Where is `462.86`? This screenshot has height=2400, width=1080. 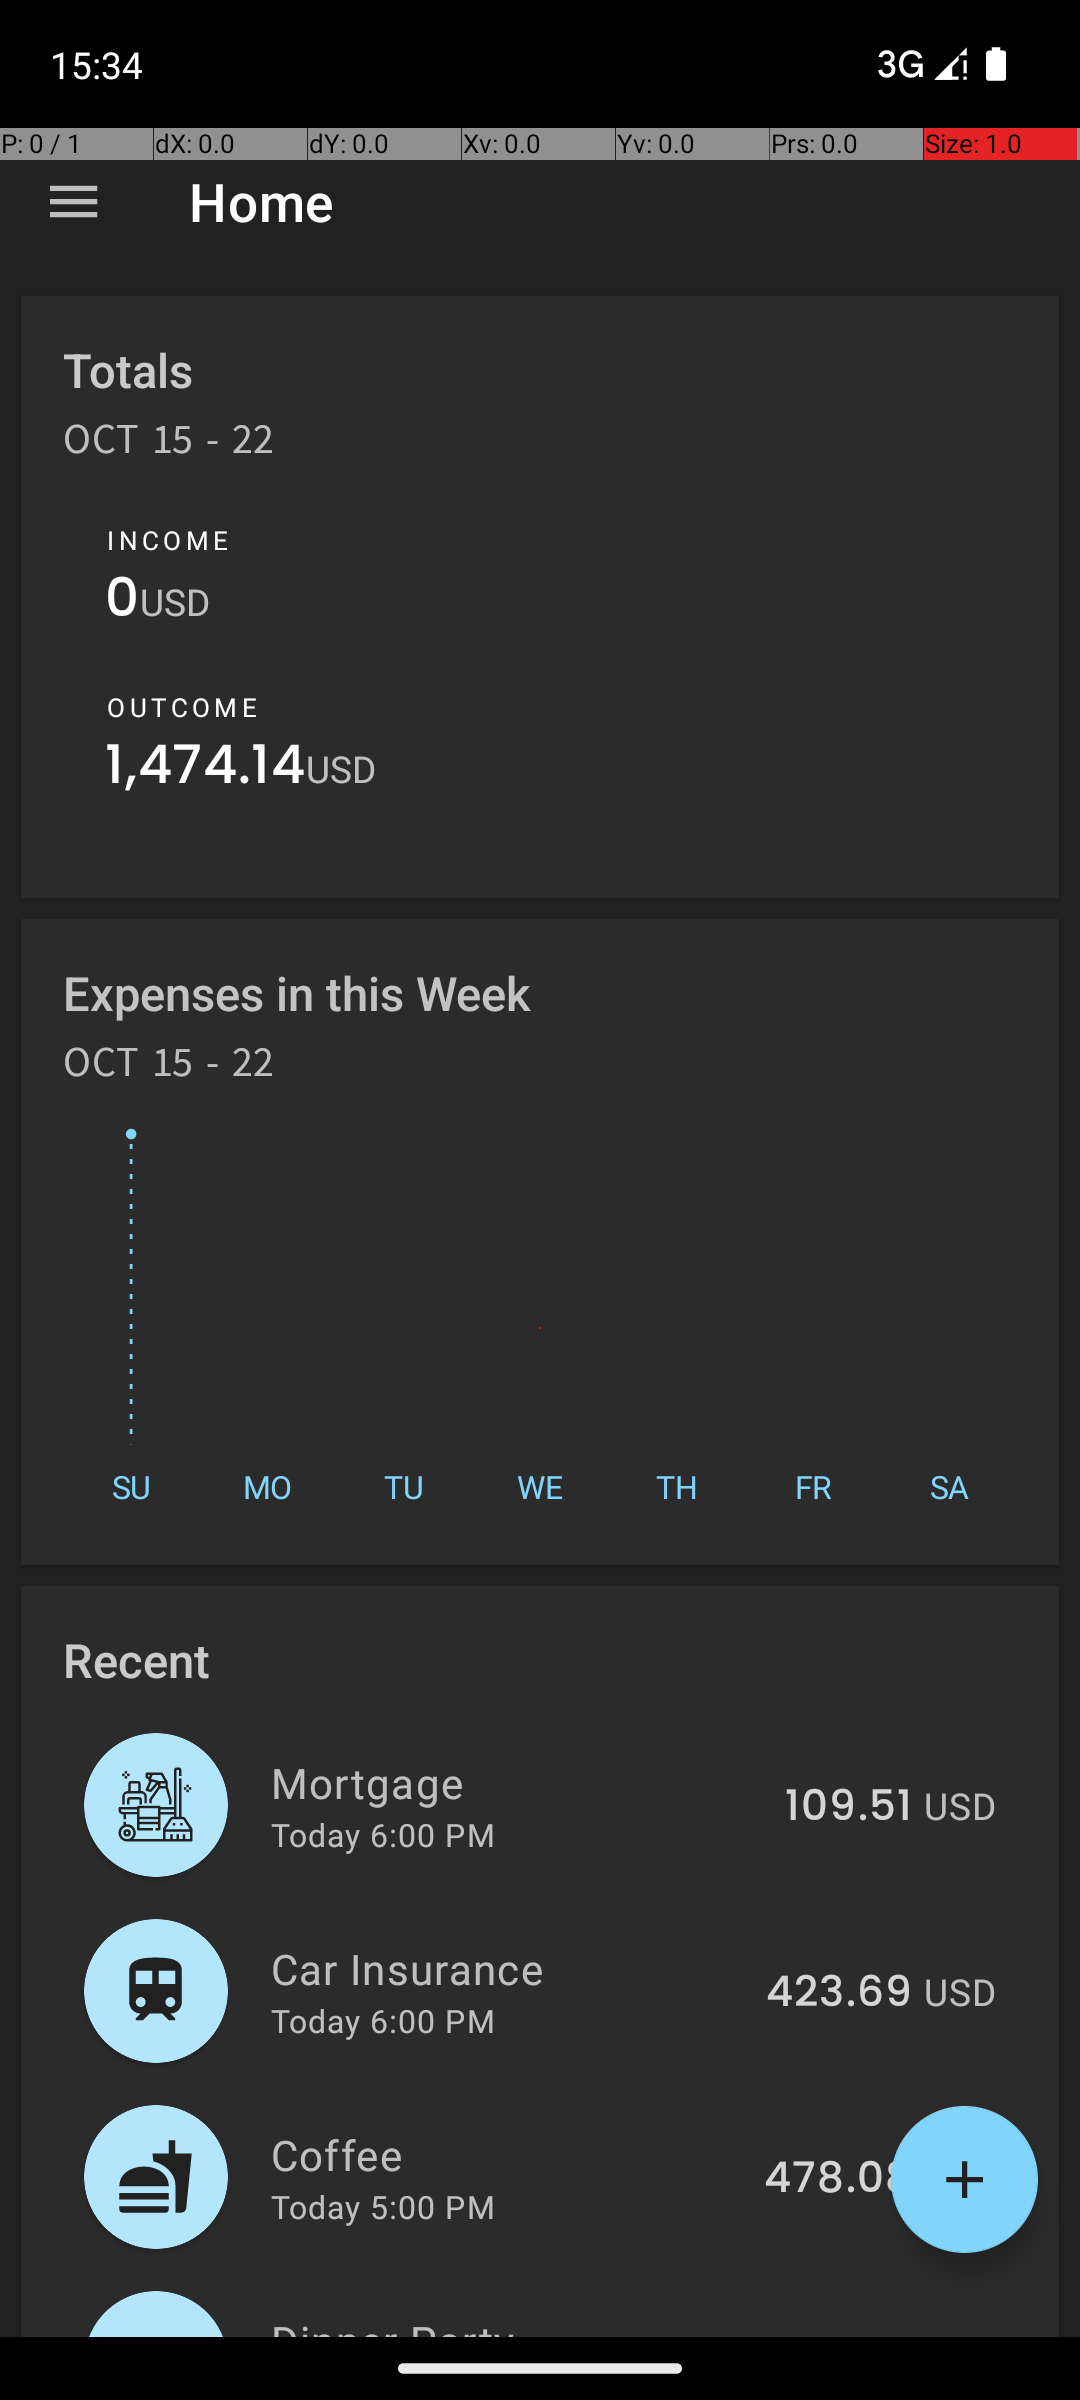
462.86 is located at coordinates (838, 2334).